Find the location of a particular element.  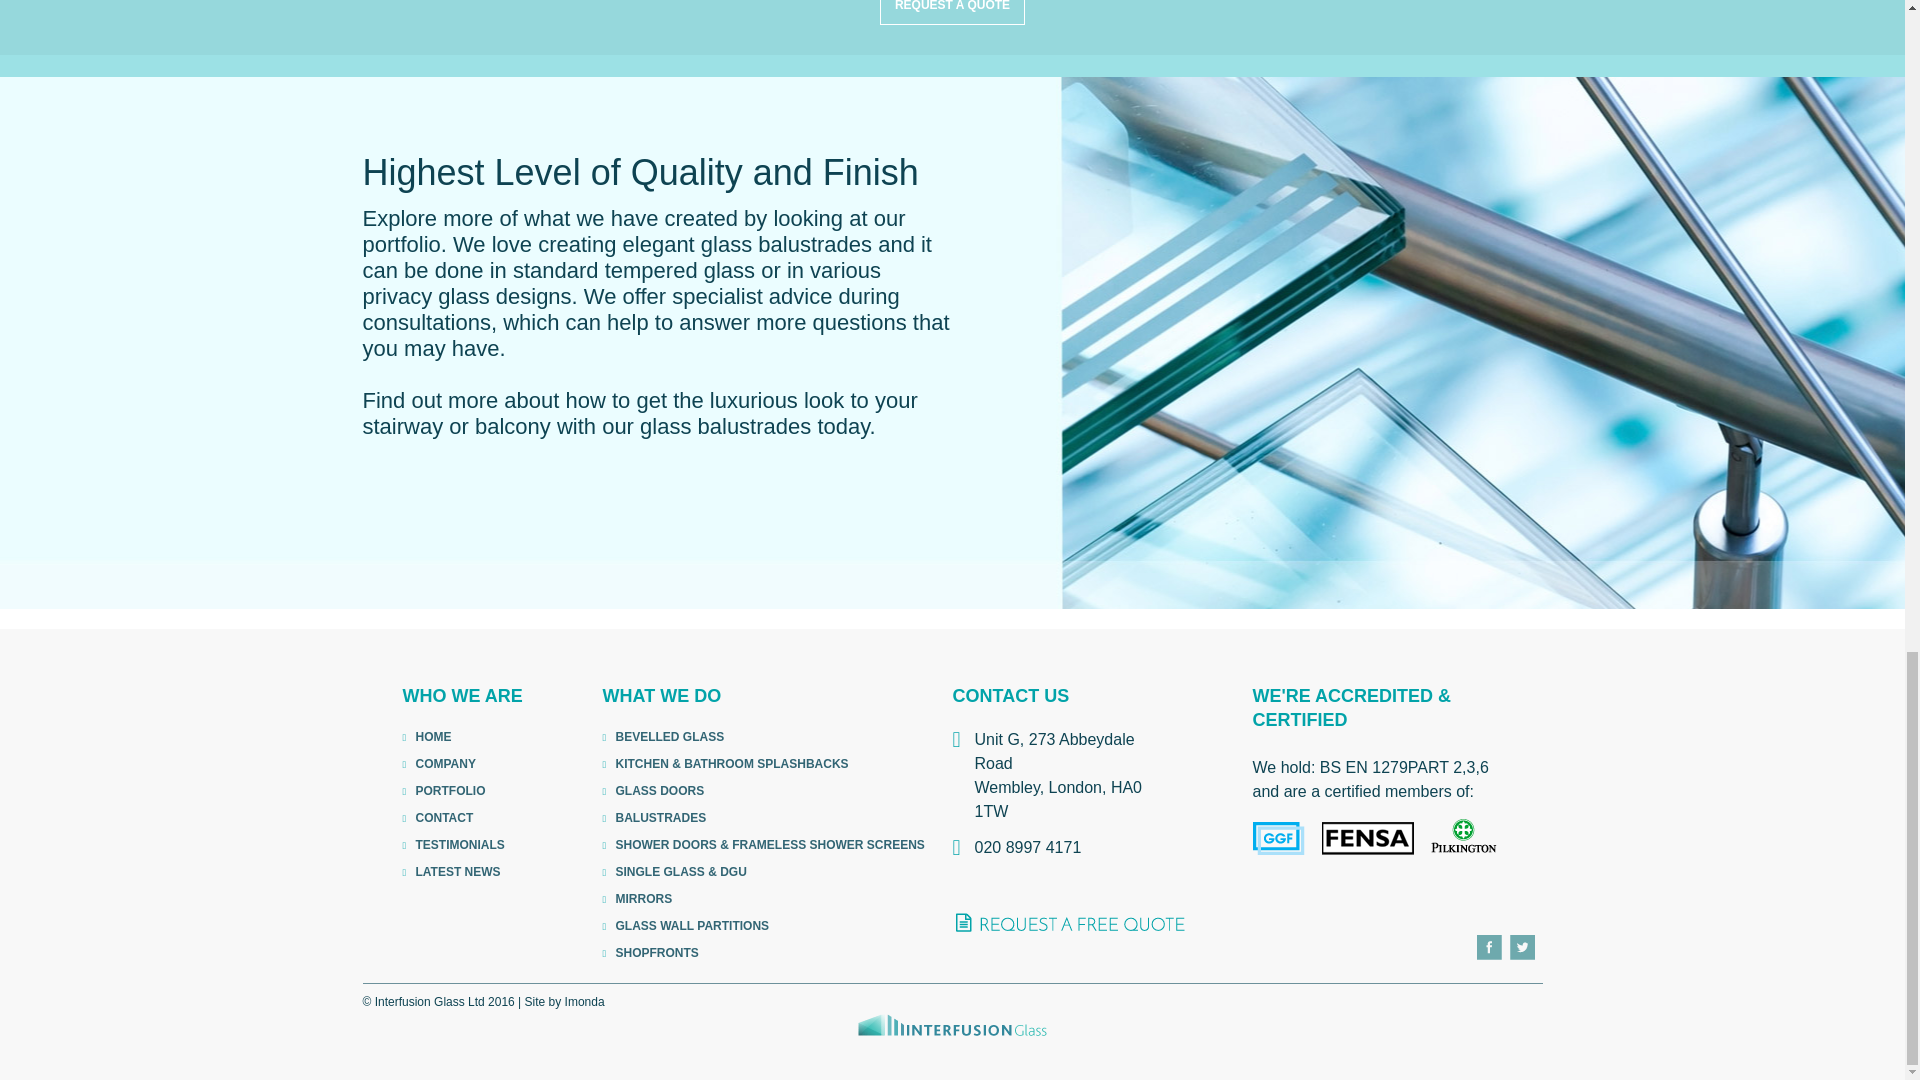

Glass Doors is located at coordinates (766, 791).